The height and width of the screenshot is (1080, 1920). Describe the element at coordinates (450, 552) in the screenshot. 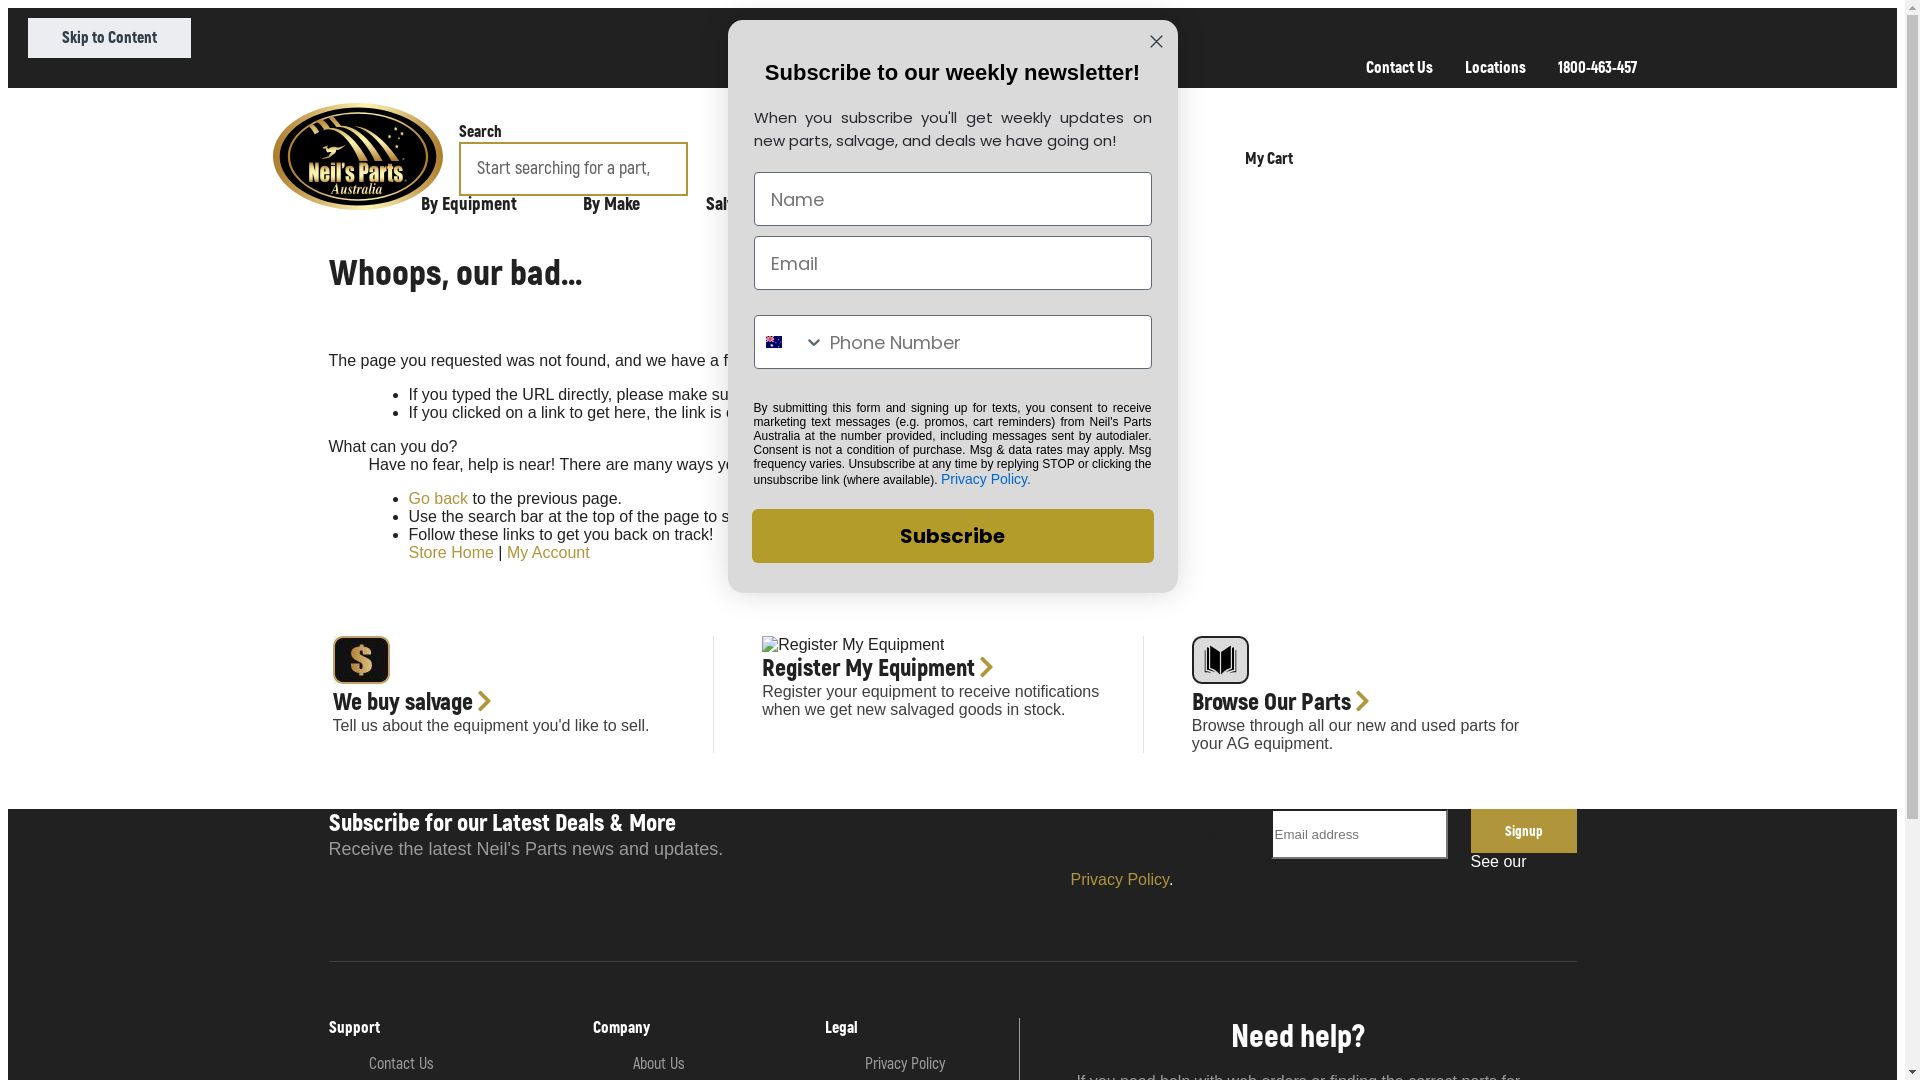

I see `Store Home` at that location.